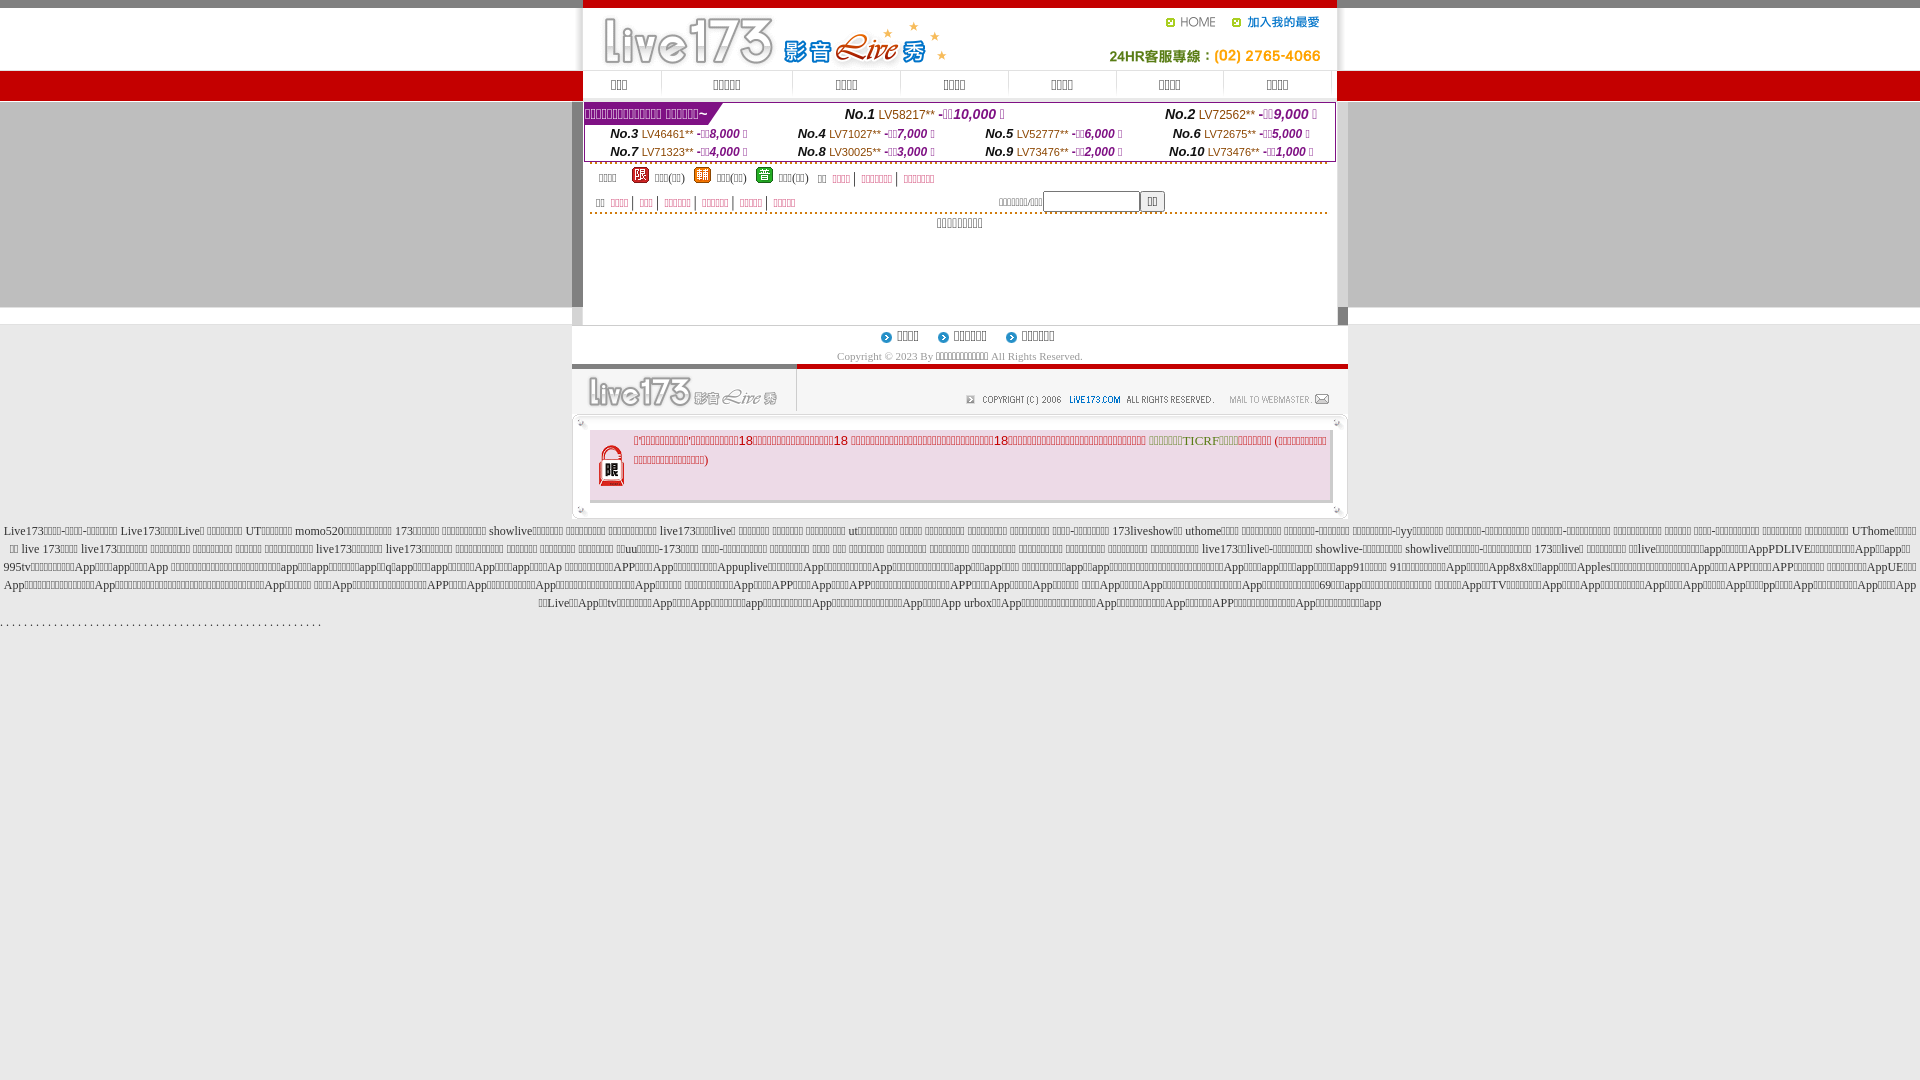 The width and height of the screenshot is (1920, 1080). What do you see at coordinates (194, 622) in the screenshot?
I see `.` at bounding box center [194, 622].